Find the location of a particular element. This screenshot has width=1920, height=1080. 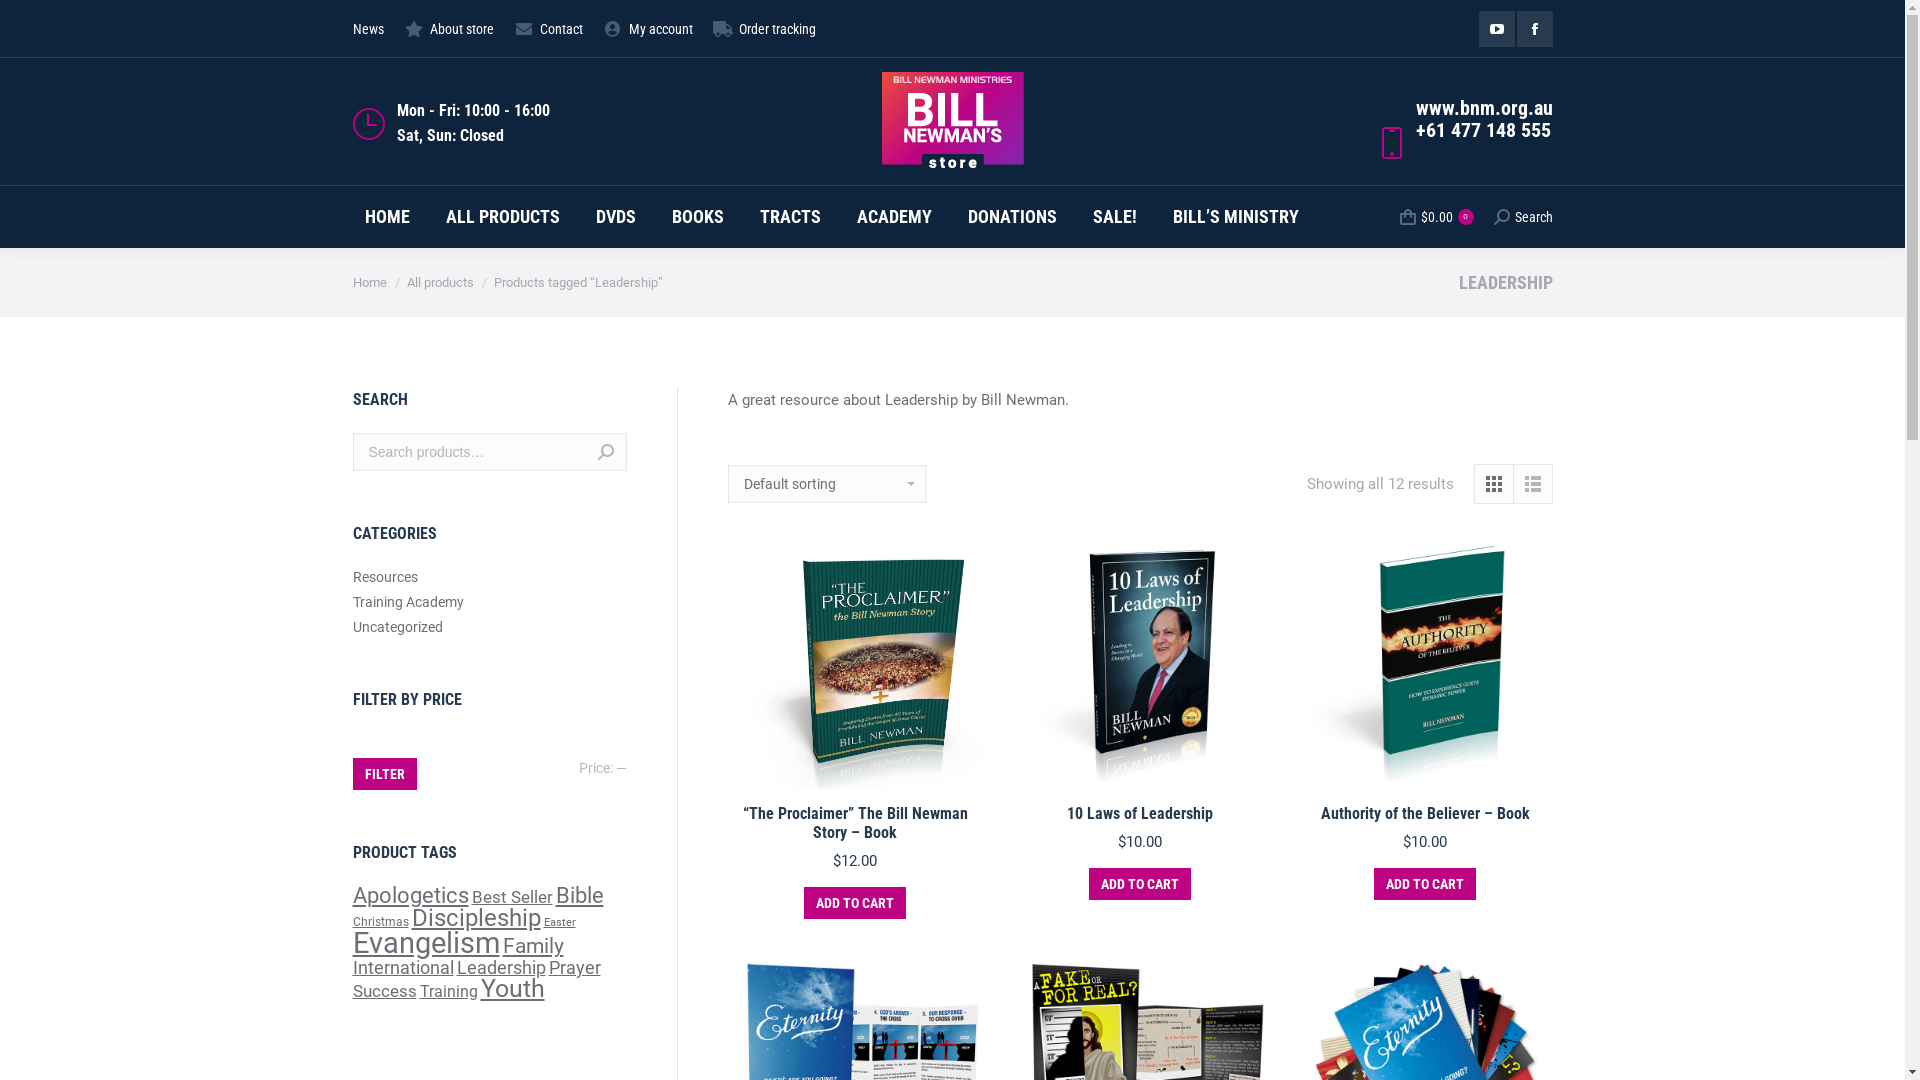

Go! is located at coordinates (984, 594).